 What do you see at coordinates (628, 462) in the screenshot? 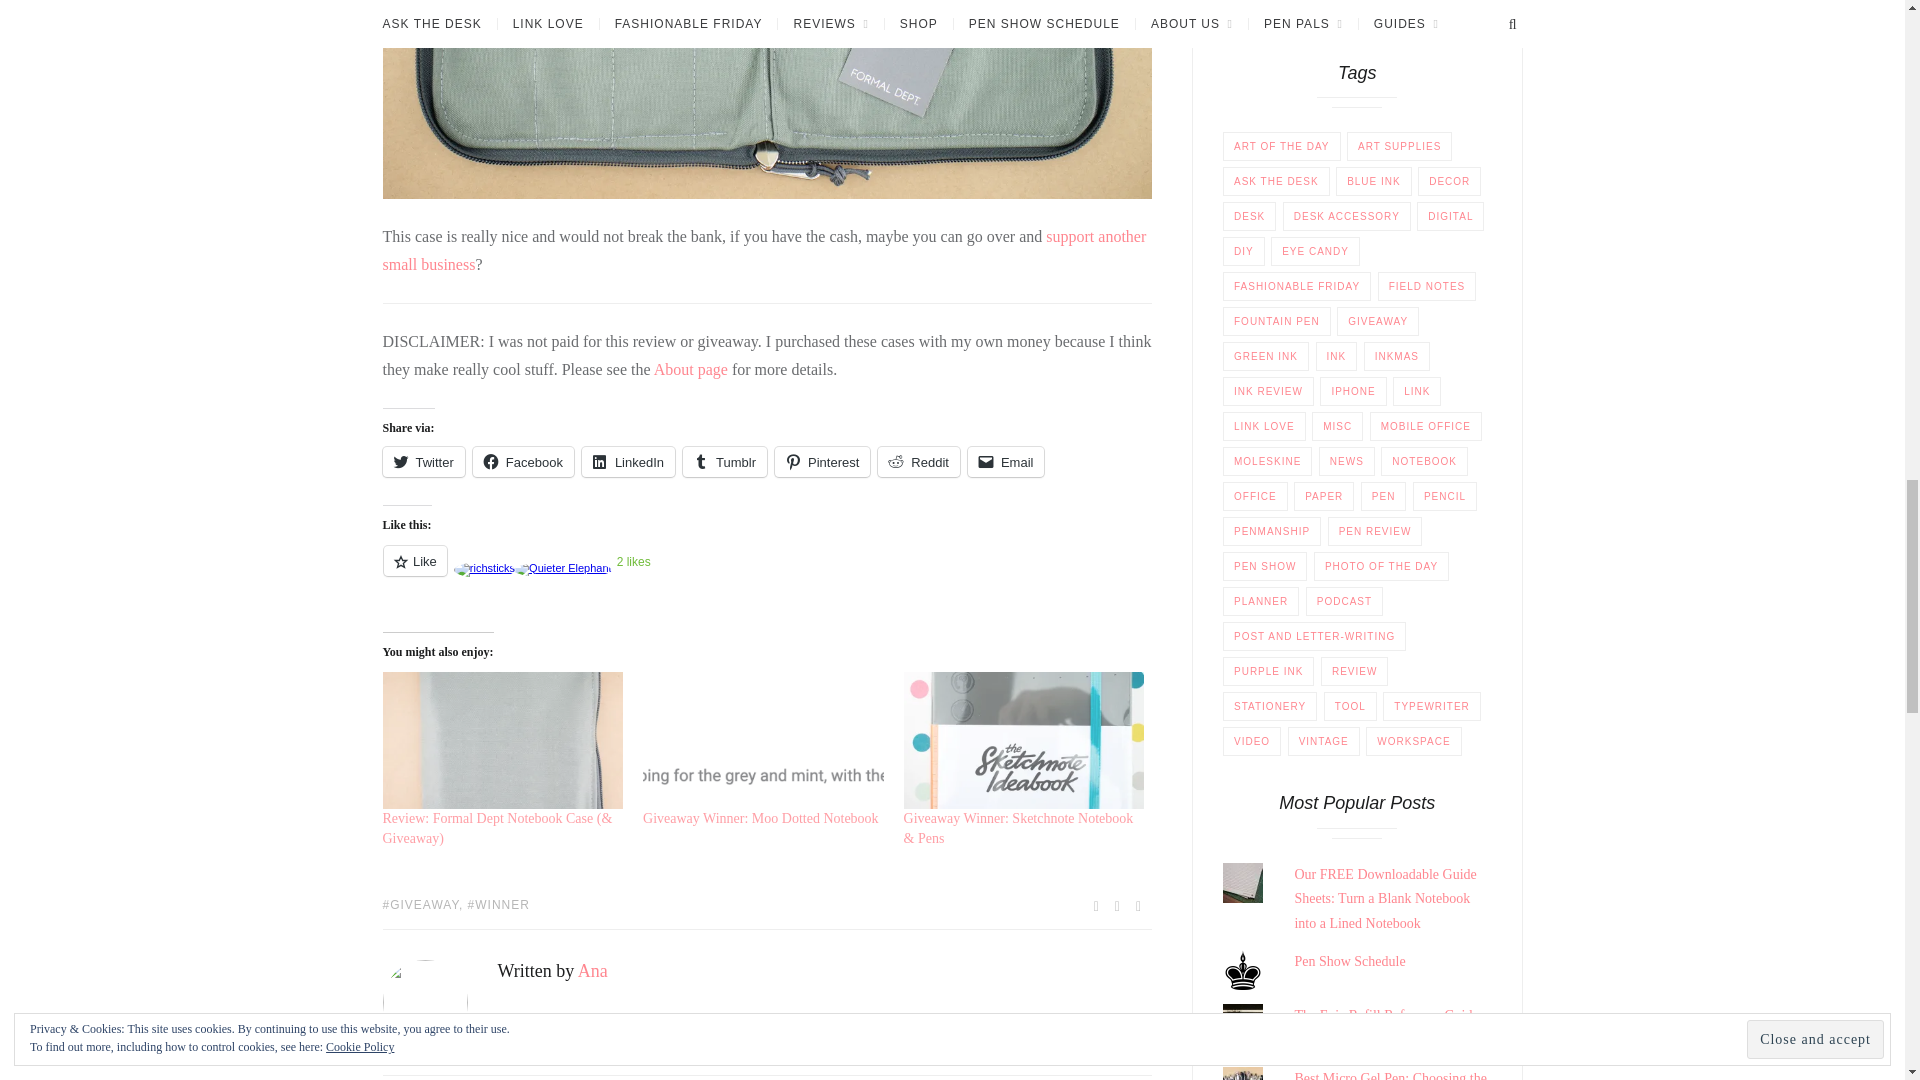
I see `Click to share on LinkedIn` at bounding box center [628, 462].